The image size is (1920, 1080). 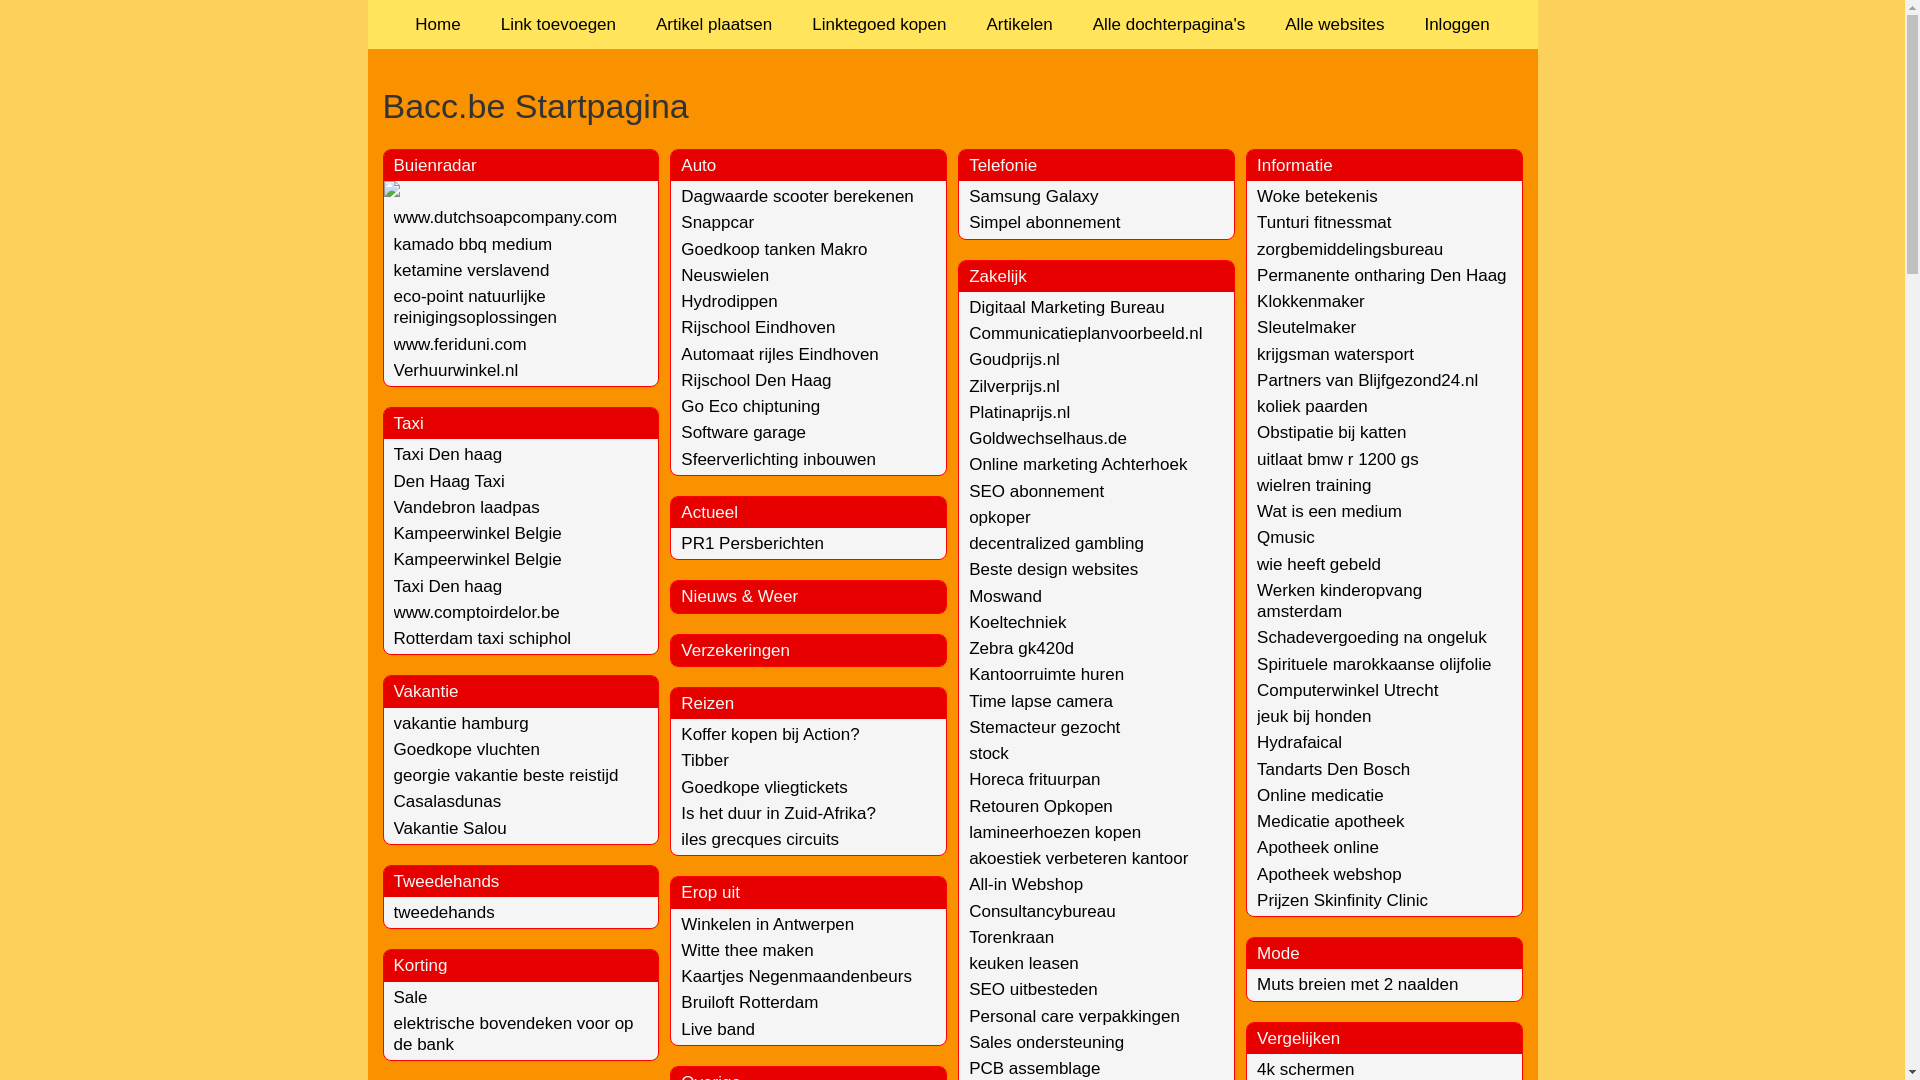 I want to click on Reizen, so click(x=708, y=704).